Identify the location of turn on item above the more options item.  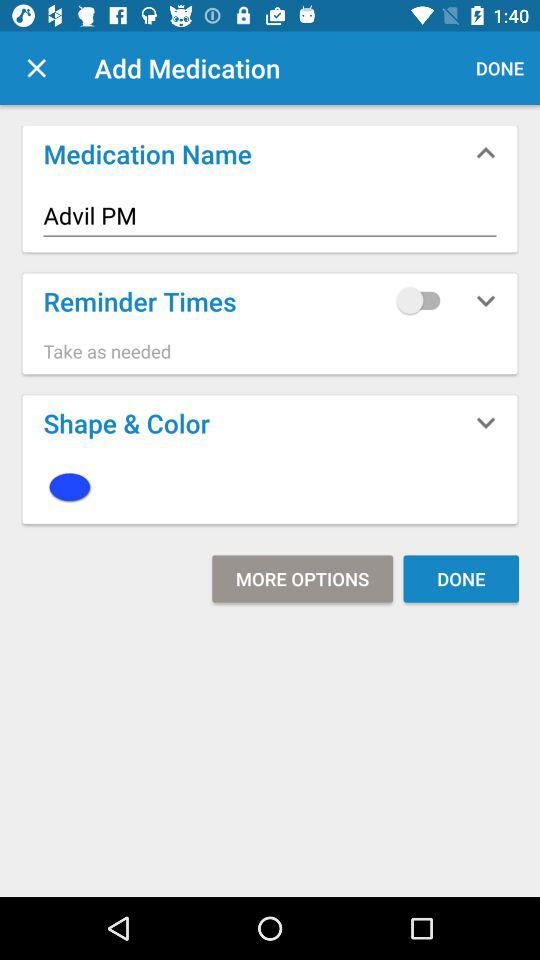
(270, 486).